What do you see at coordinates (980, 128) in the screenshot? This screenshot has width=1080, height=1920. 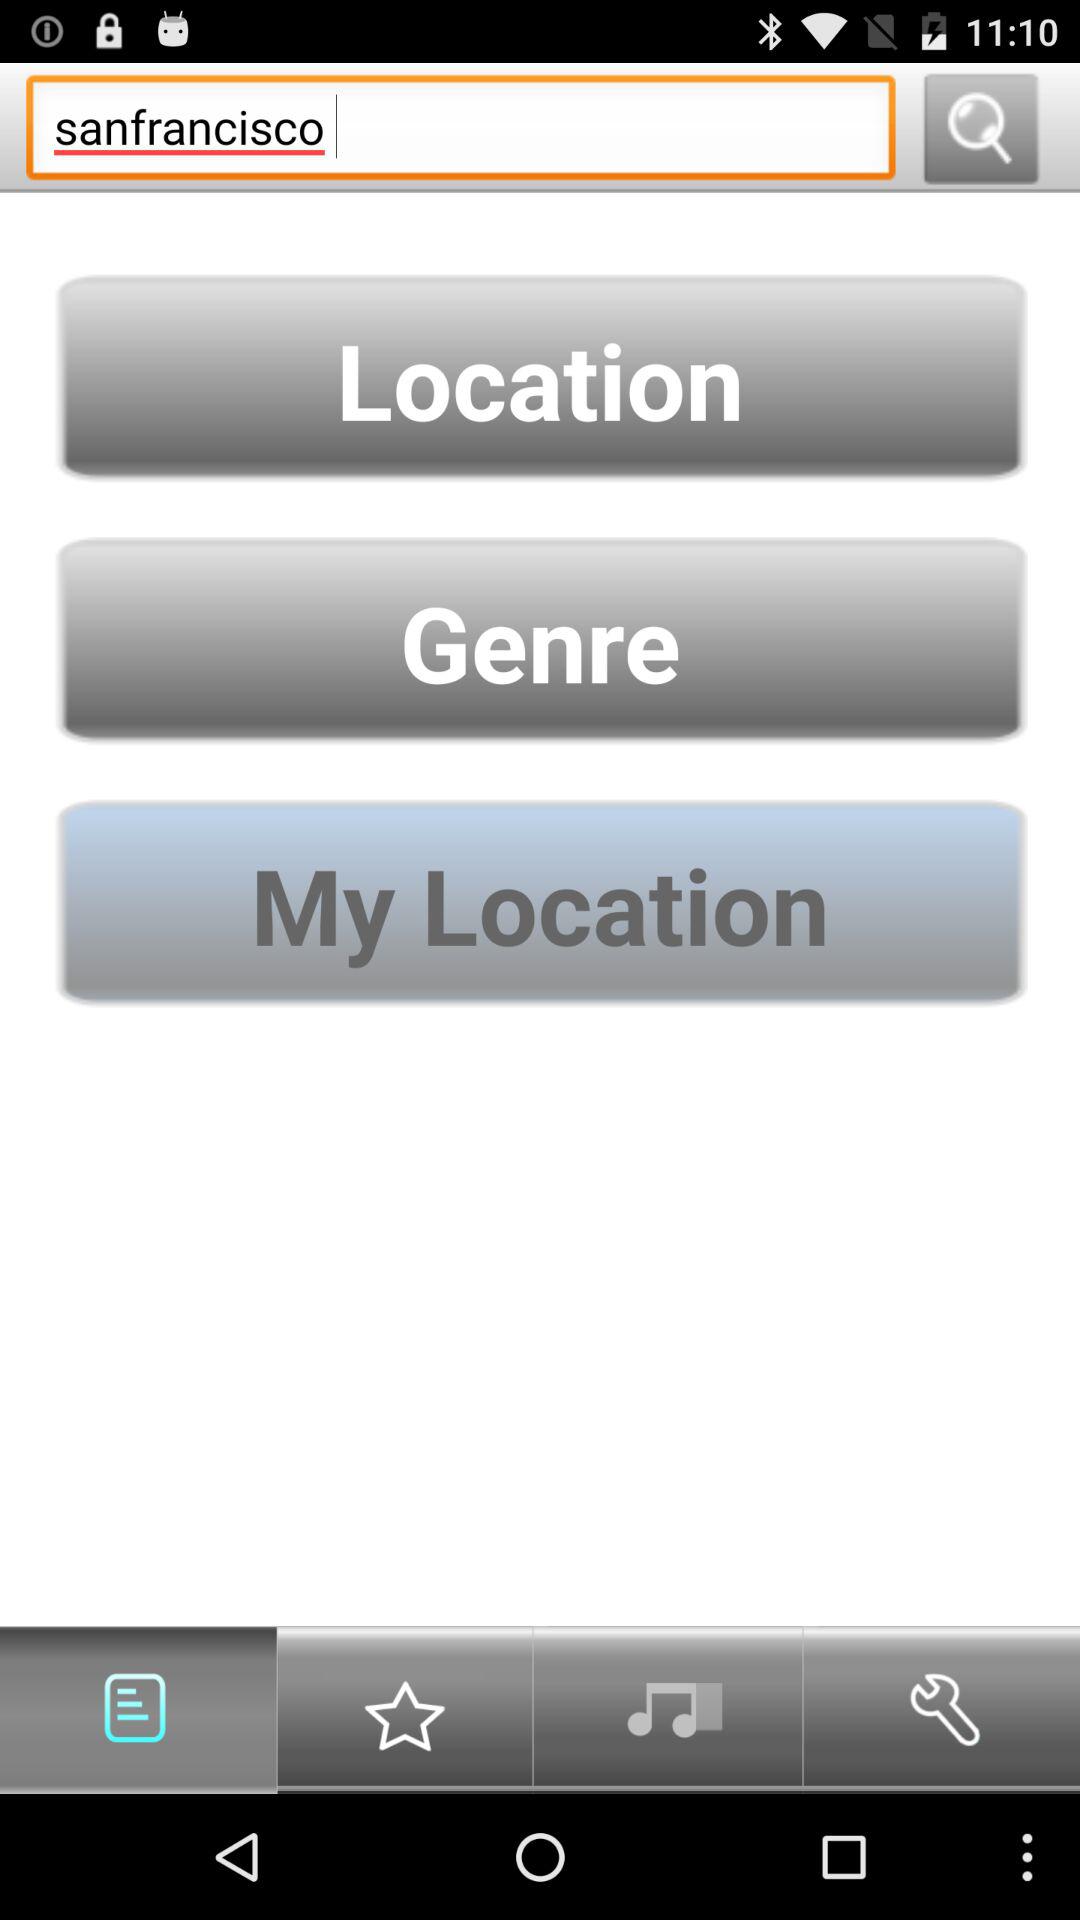 I see `search button` at bounding box center [980, 128].